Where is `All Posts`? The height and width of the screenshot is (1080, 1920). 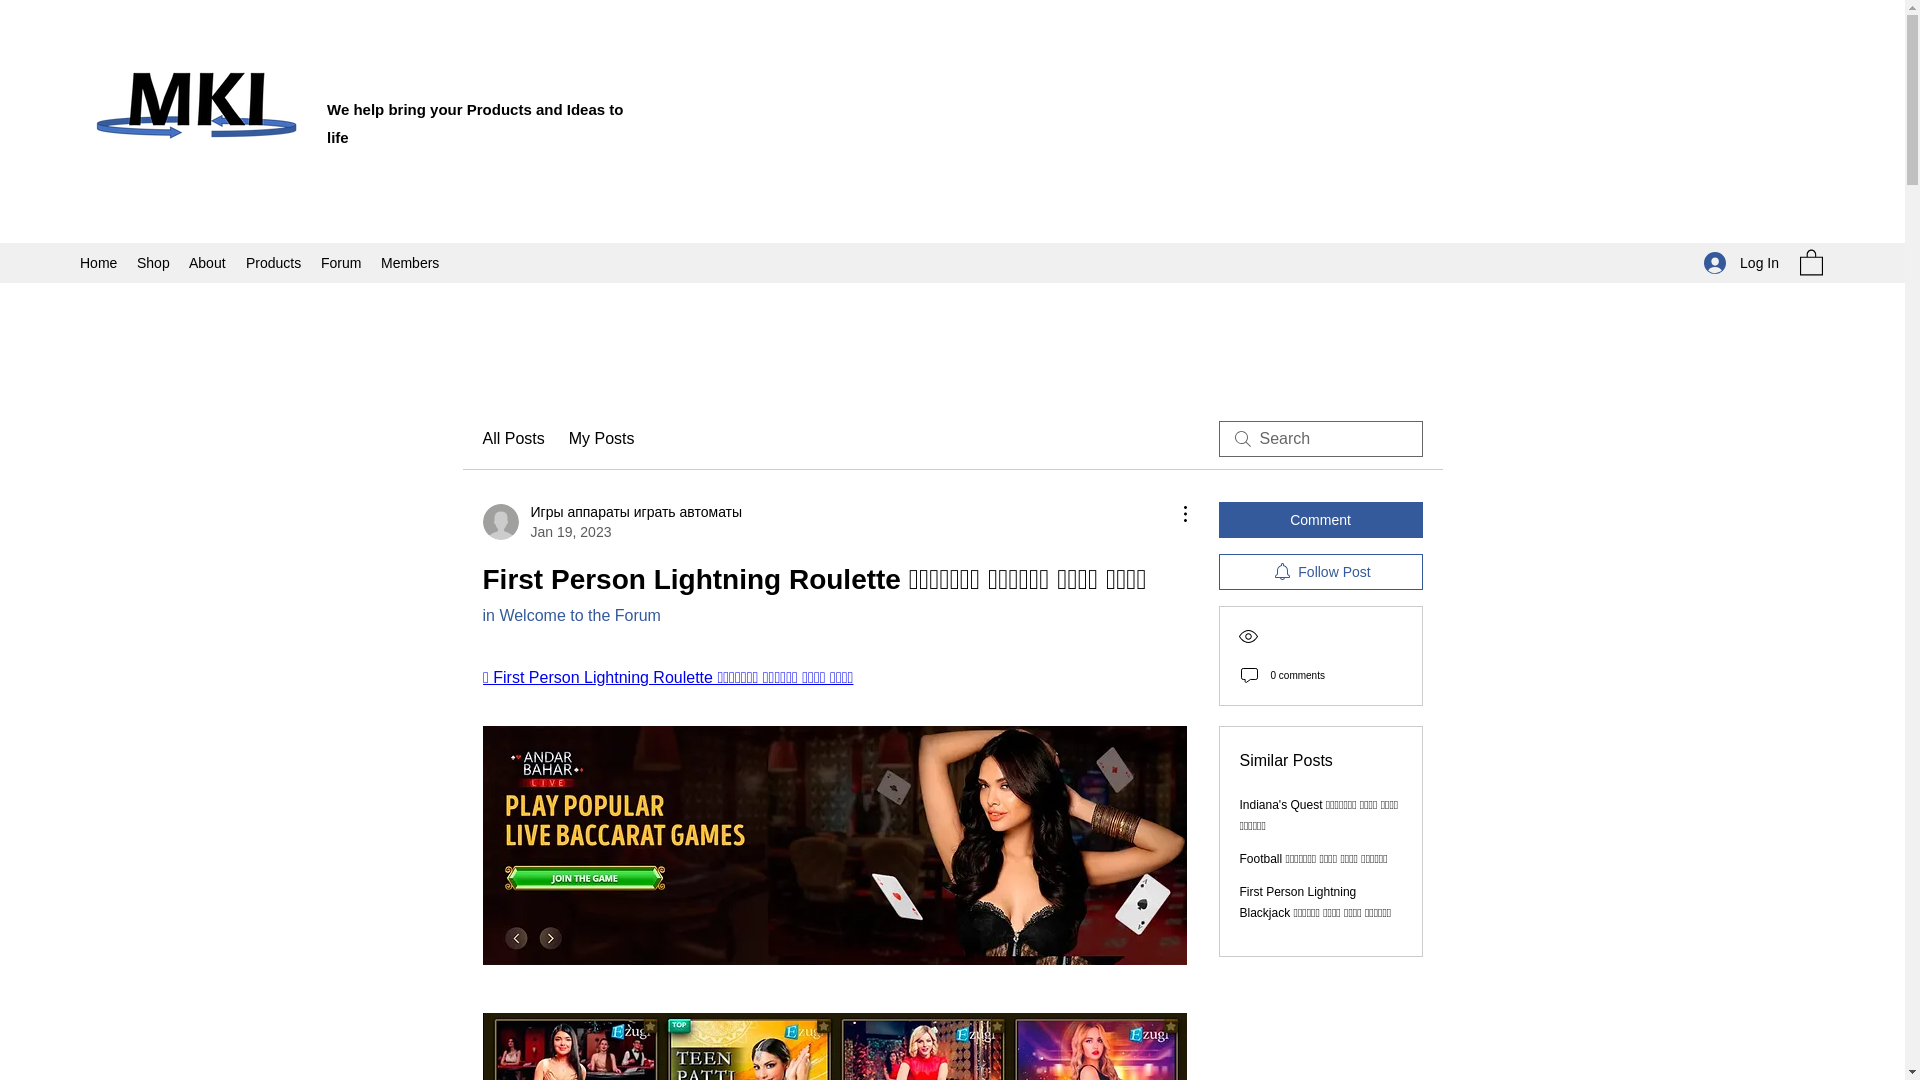 All Posts is located at coordinates (512, 438).